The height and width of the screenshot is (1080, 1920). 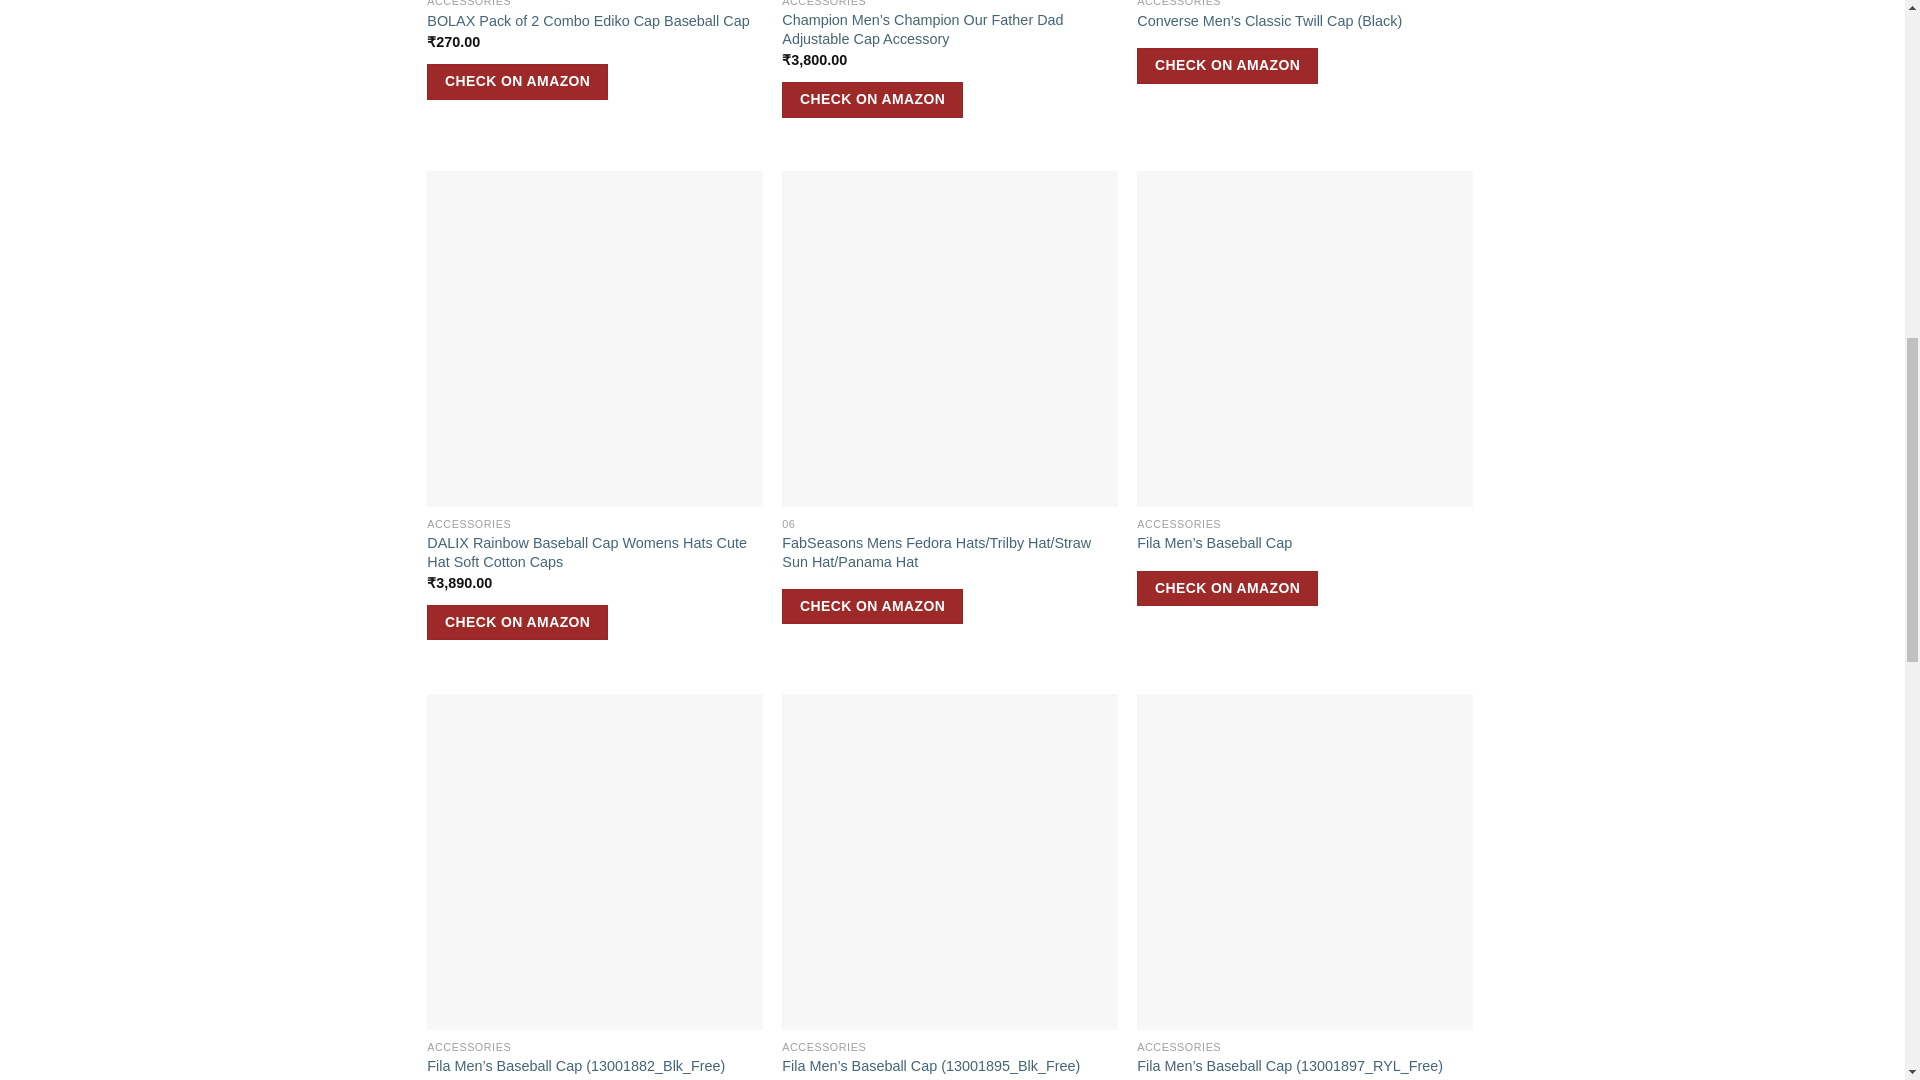 What do you see at coordinates (872, 100) in the screenshot?
I see `CHECK ON AMAZON` at bounding box center [872, 100].